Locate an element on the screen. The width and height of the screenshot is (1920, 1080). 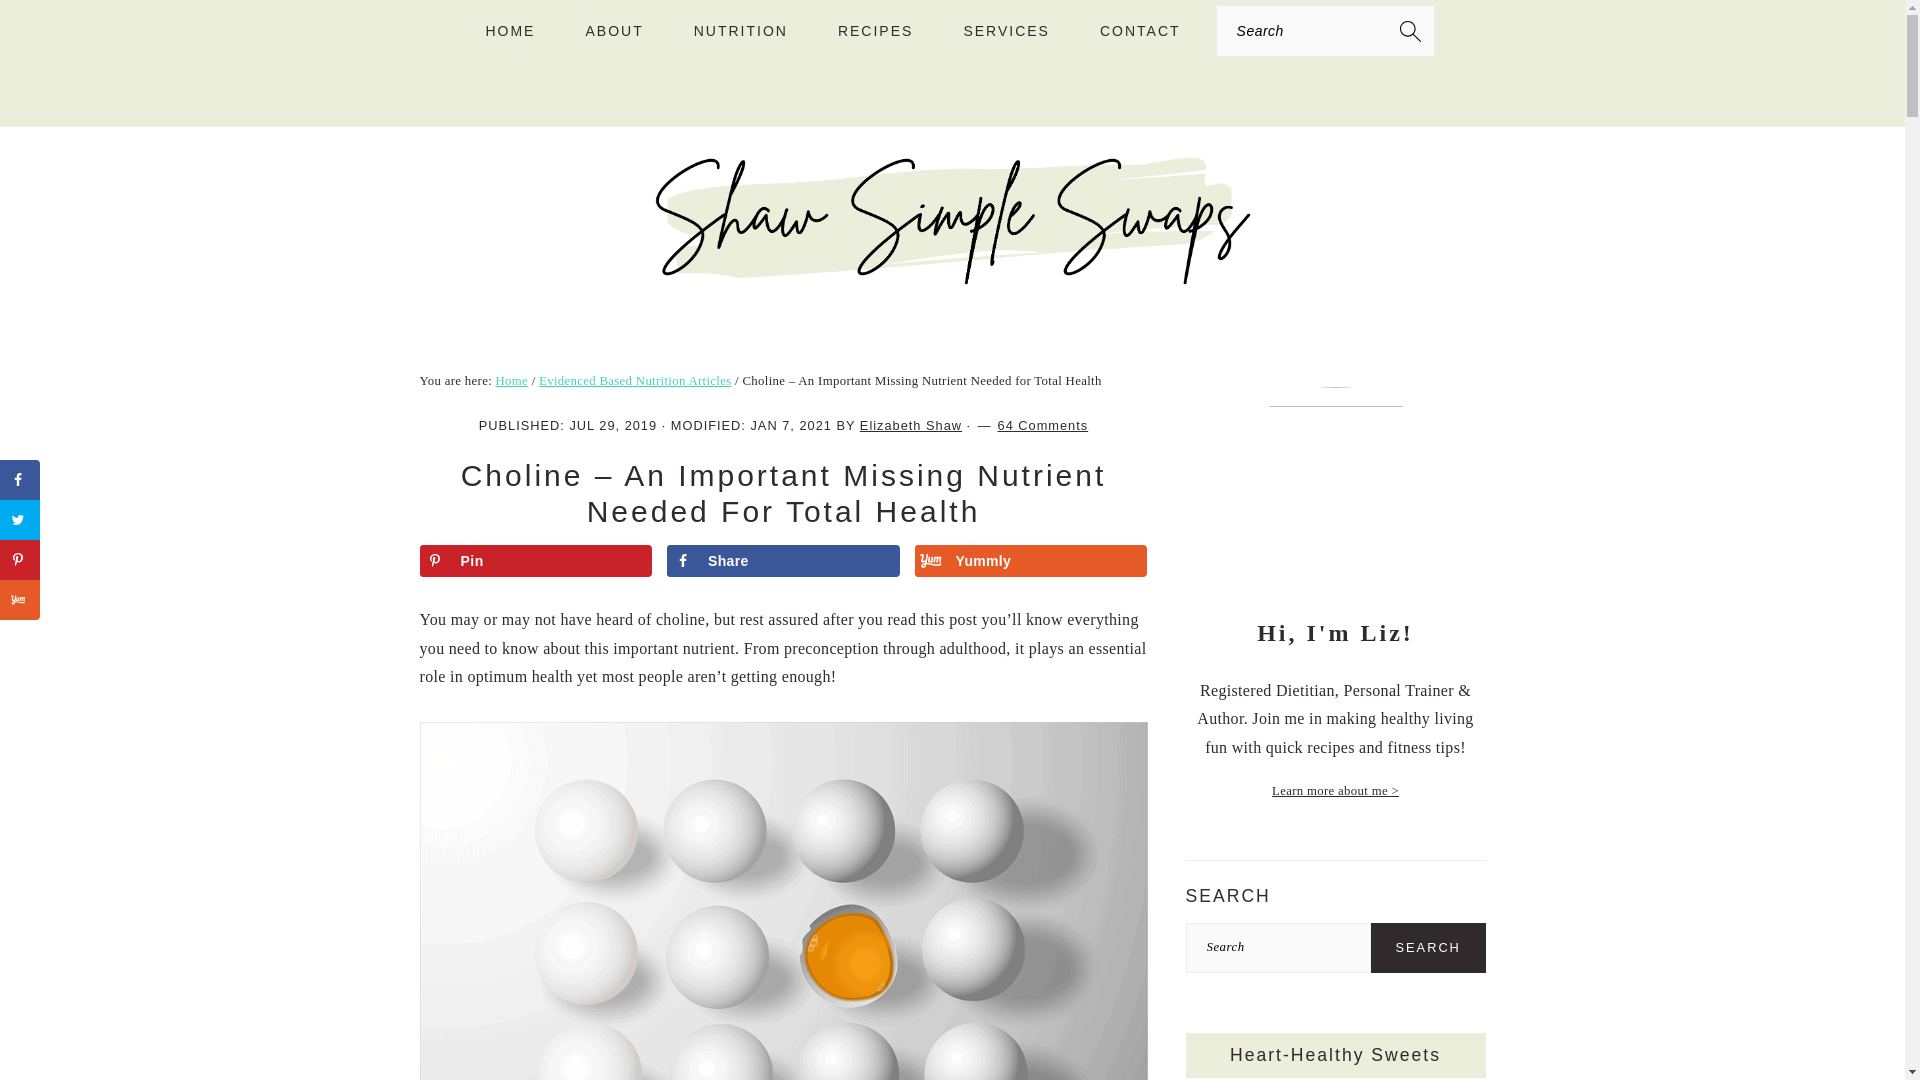
Shaw Simple Swaps is located at coordinates (952, 280).